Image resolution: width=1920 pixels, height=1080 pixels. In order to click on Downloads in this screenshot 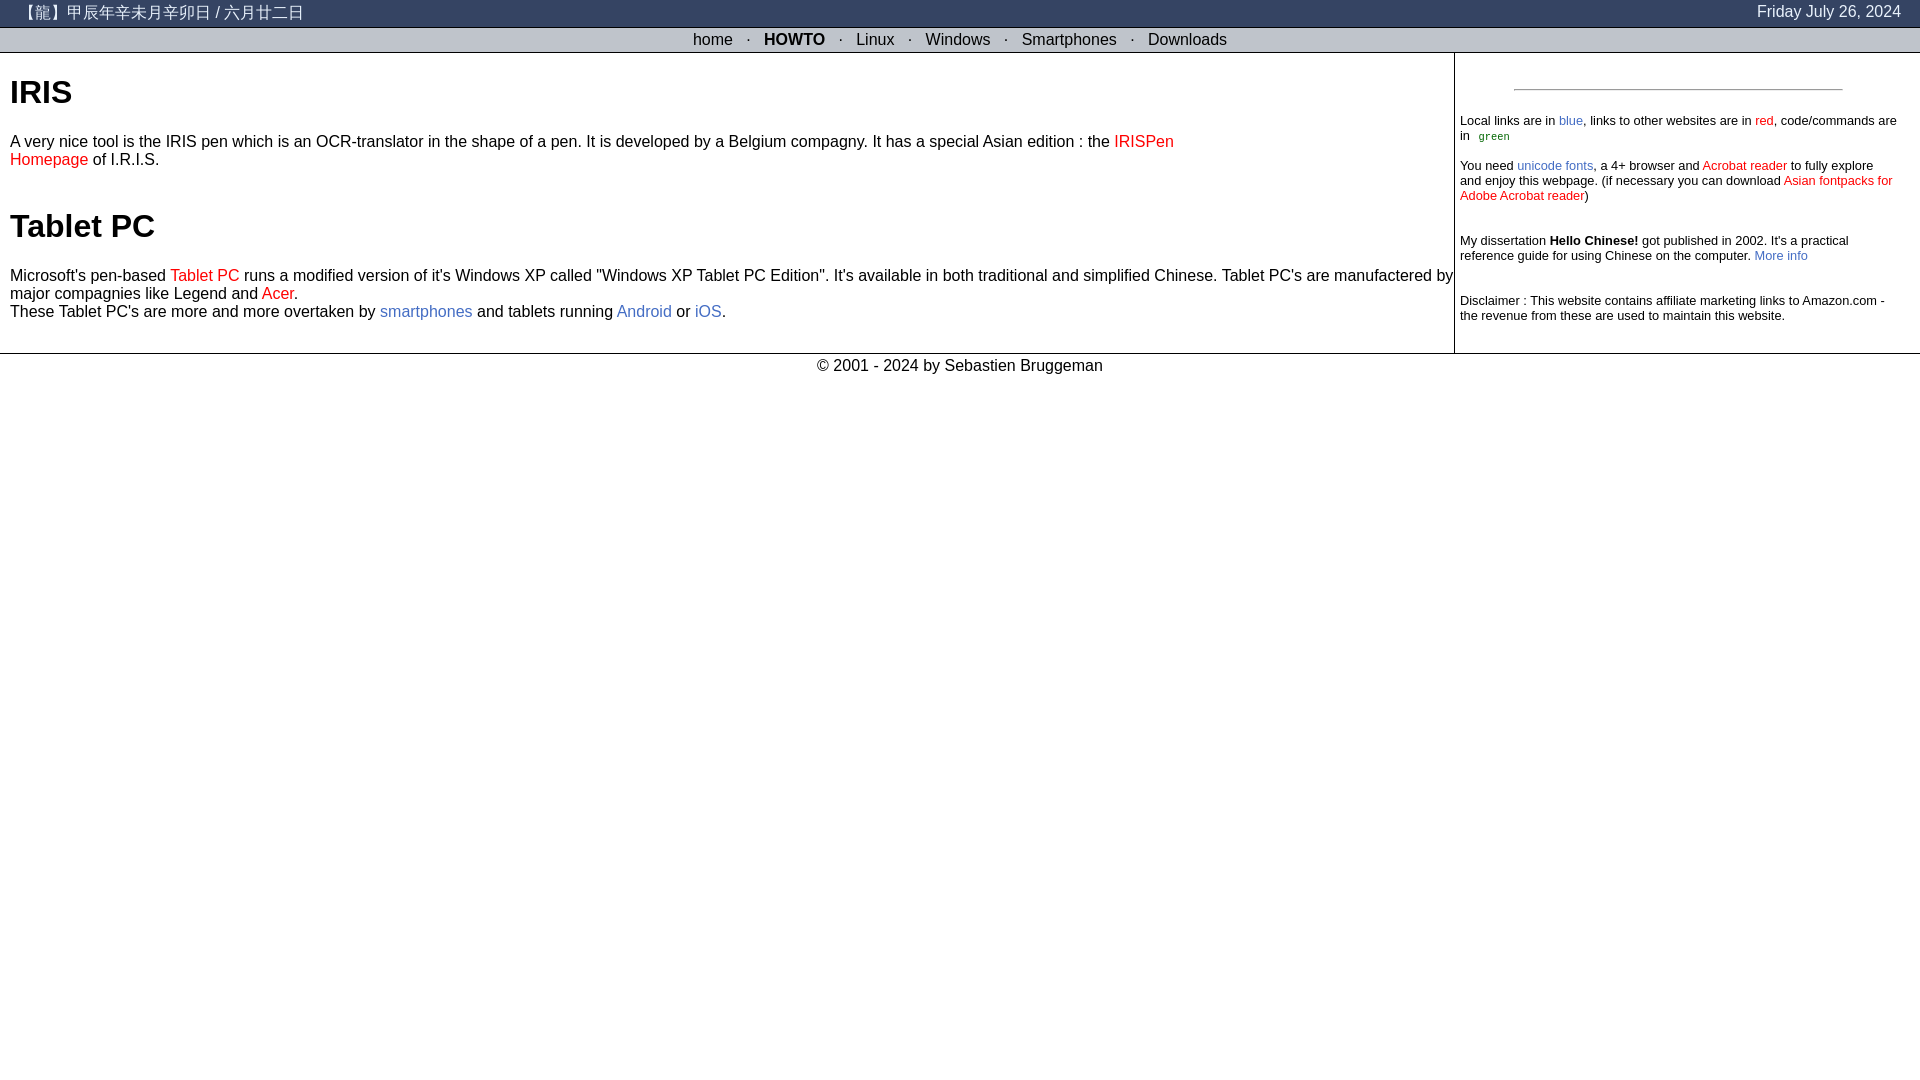, I will do `click(1187, 39)`.